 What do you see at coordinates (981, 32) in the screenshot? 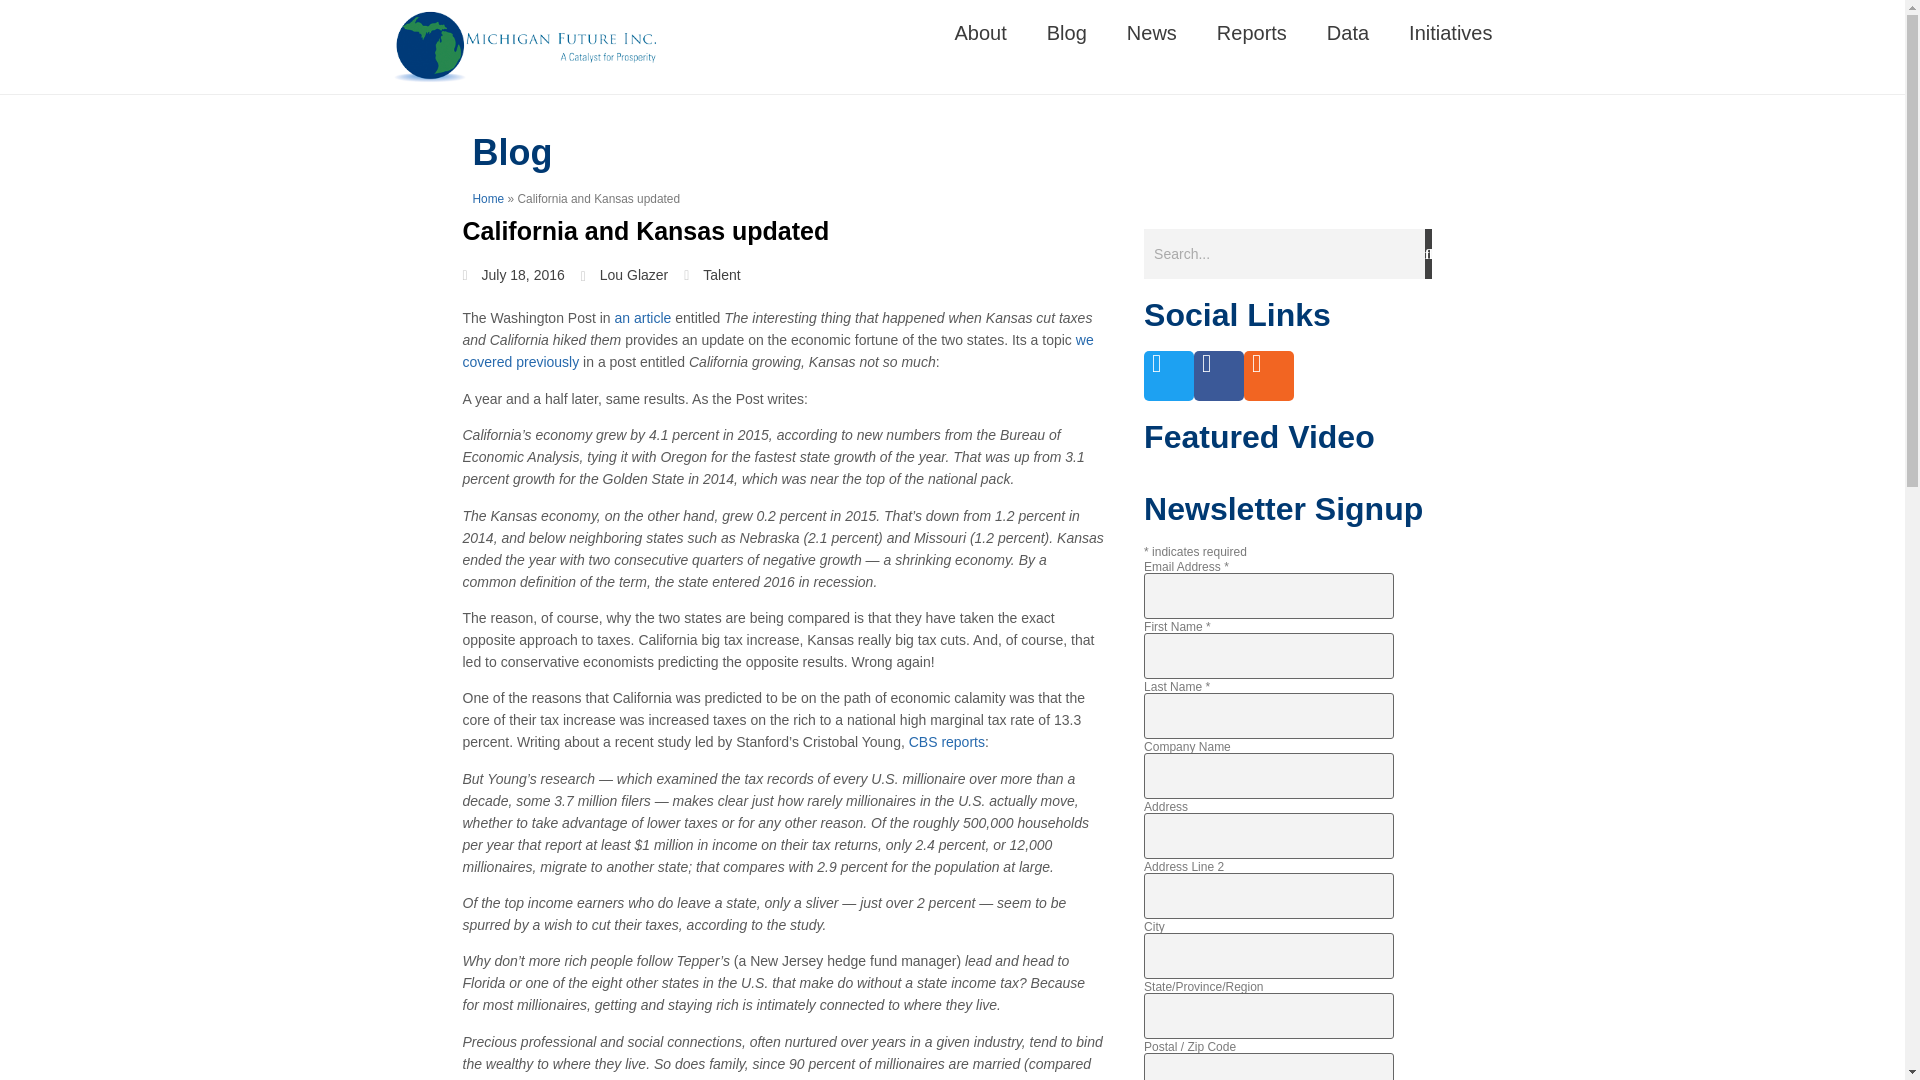
I see `About` at bounding box center [981, 32].